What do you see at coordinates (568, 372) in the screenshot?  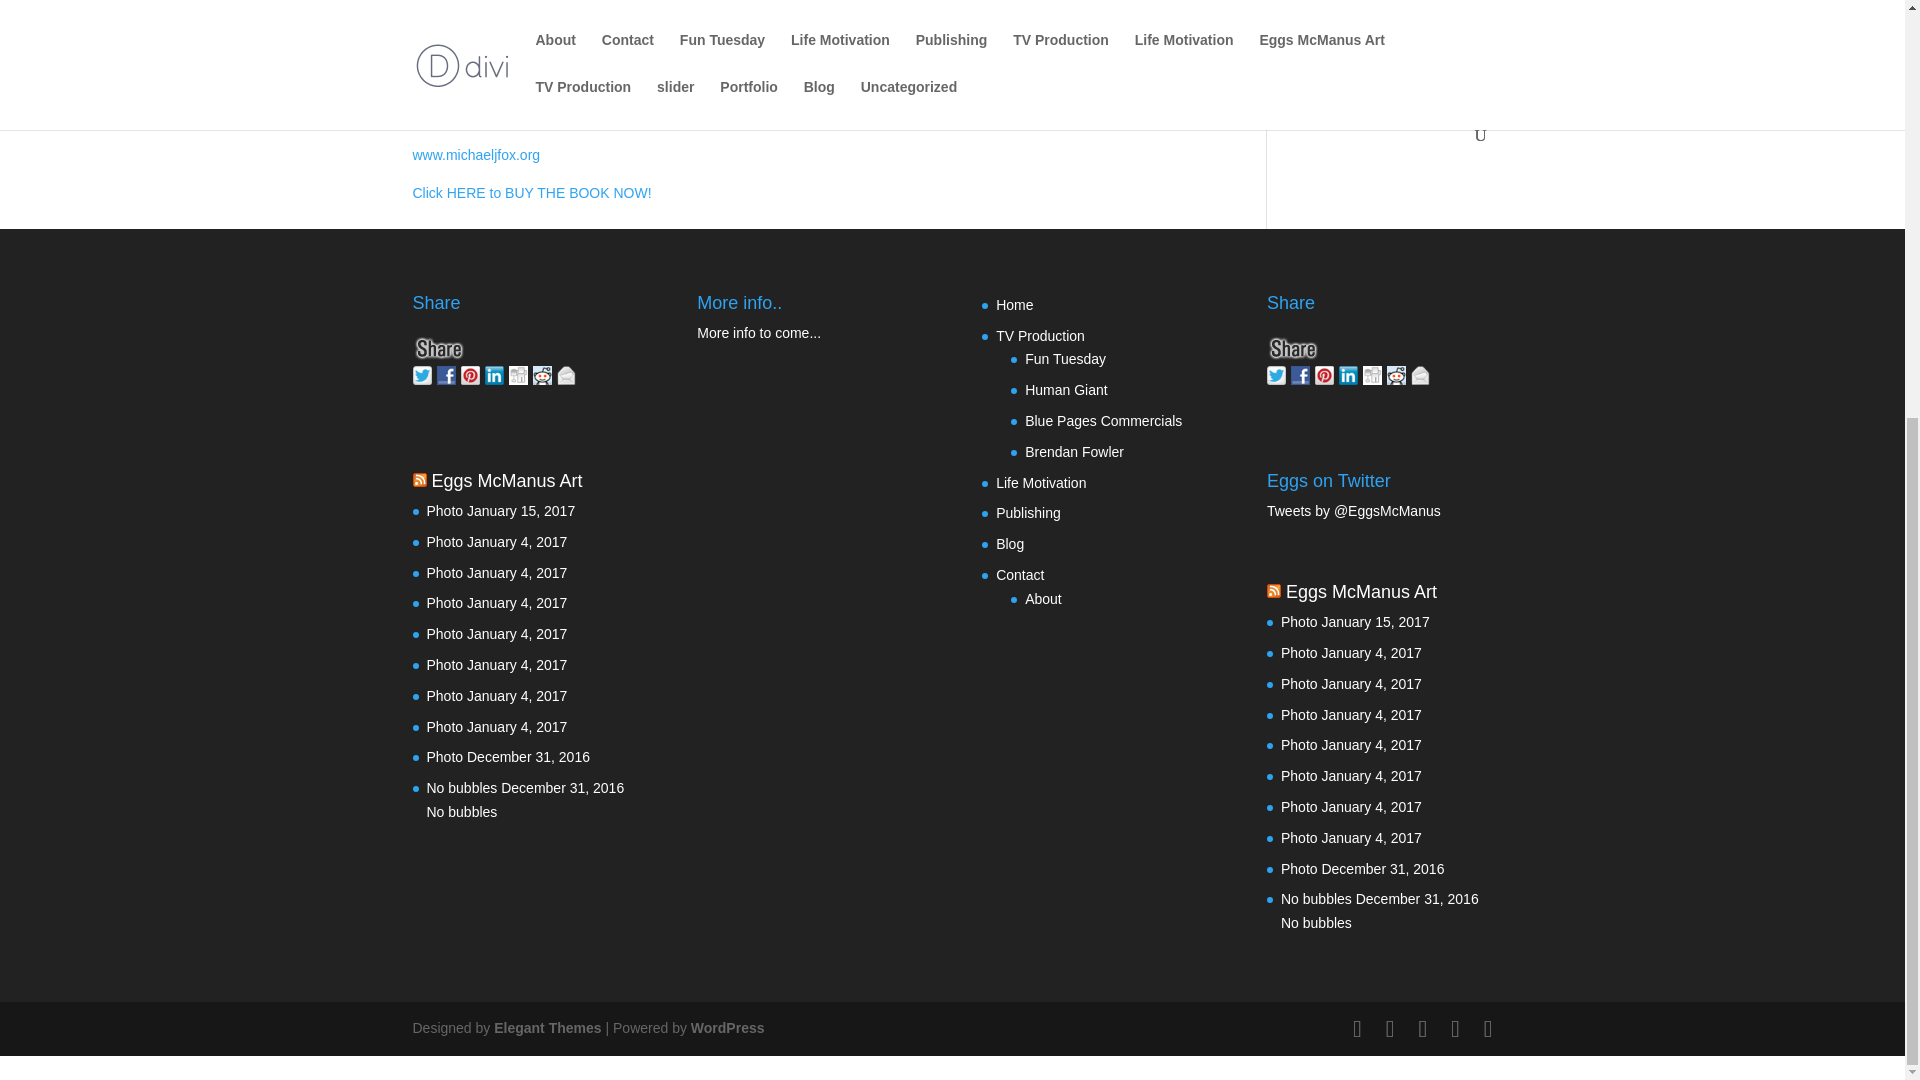 I see `Email` at bounding box center [568, 372].